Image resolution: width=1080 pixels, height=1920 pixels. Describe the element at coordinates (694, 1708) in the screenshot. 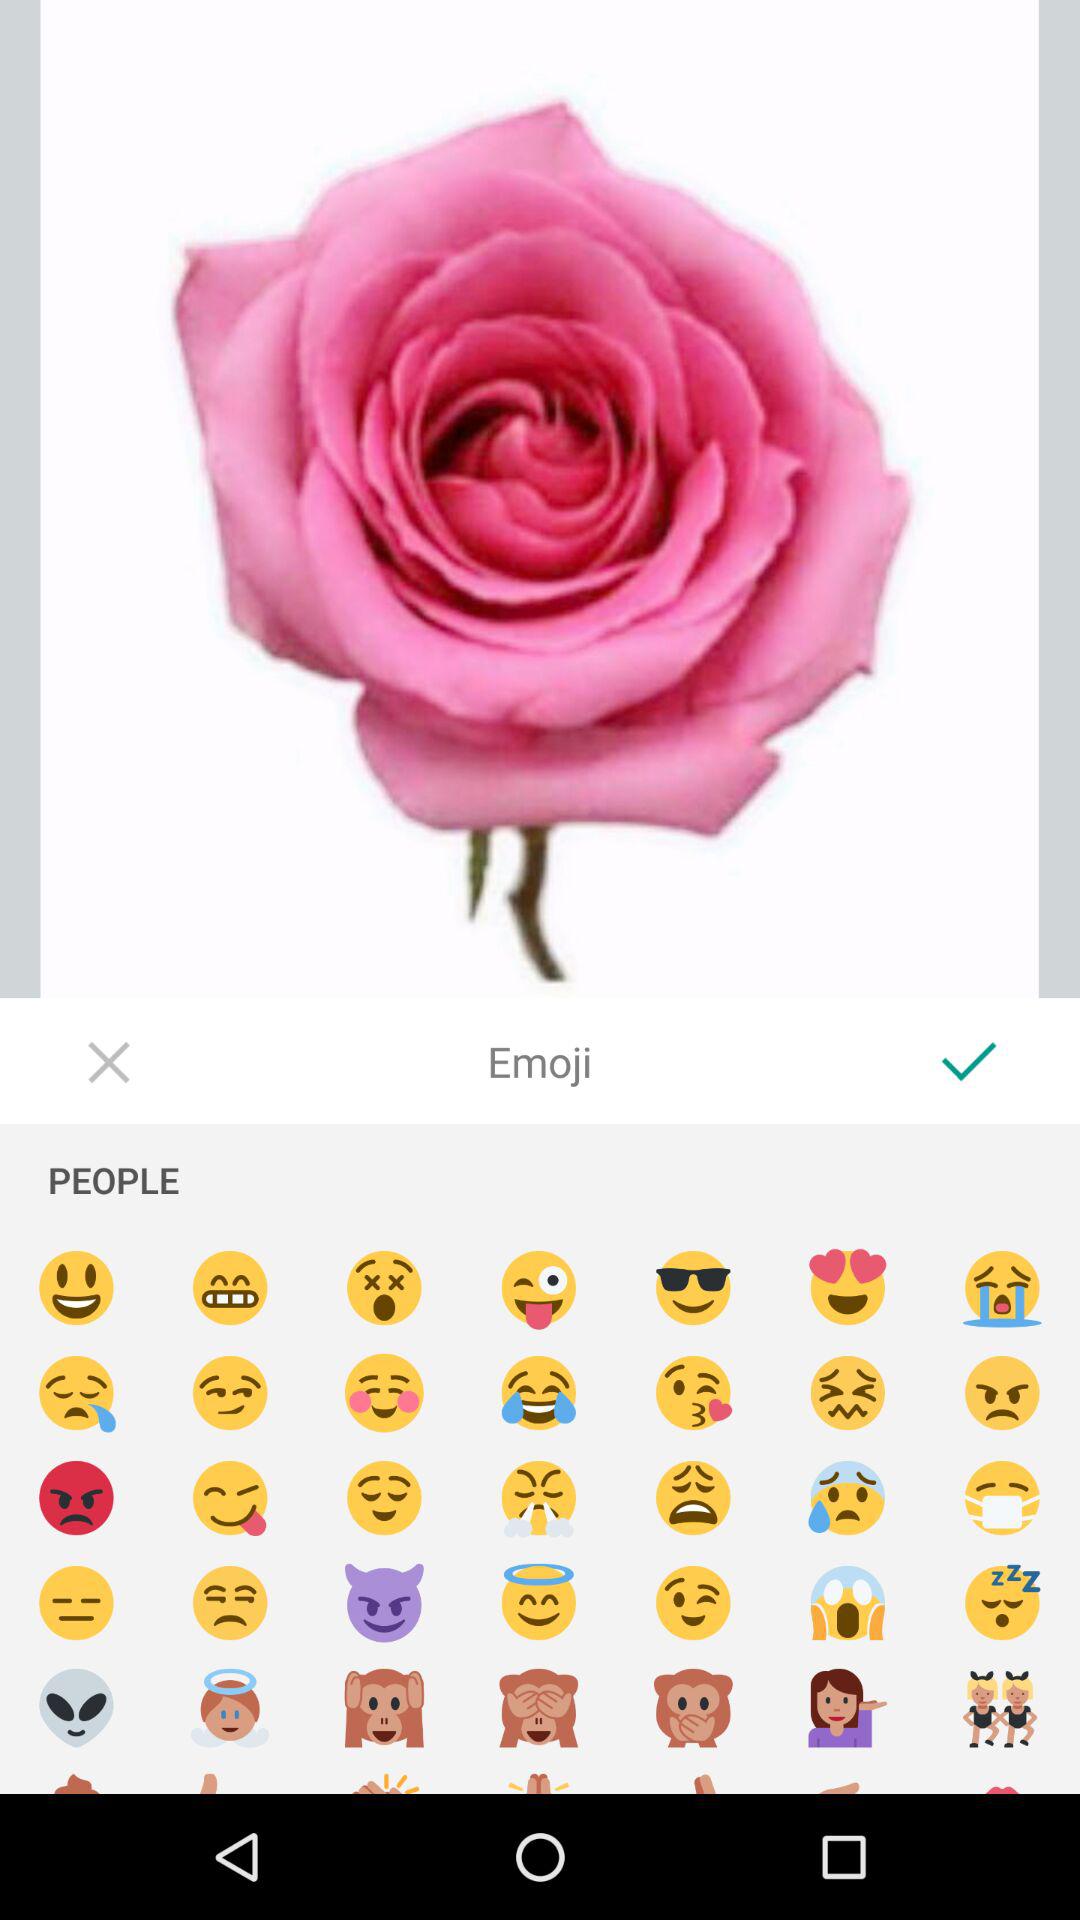

I see `select emoji` at that location.